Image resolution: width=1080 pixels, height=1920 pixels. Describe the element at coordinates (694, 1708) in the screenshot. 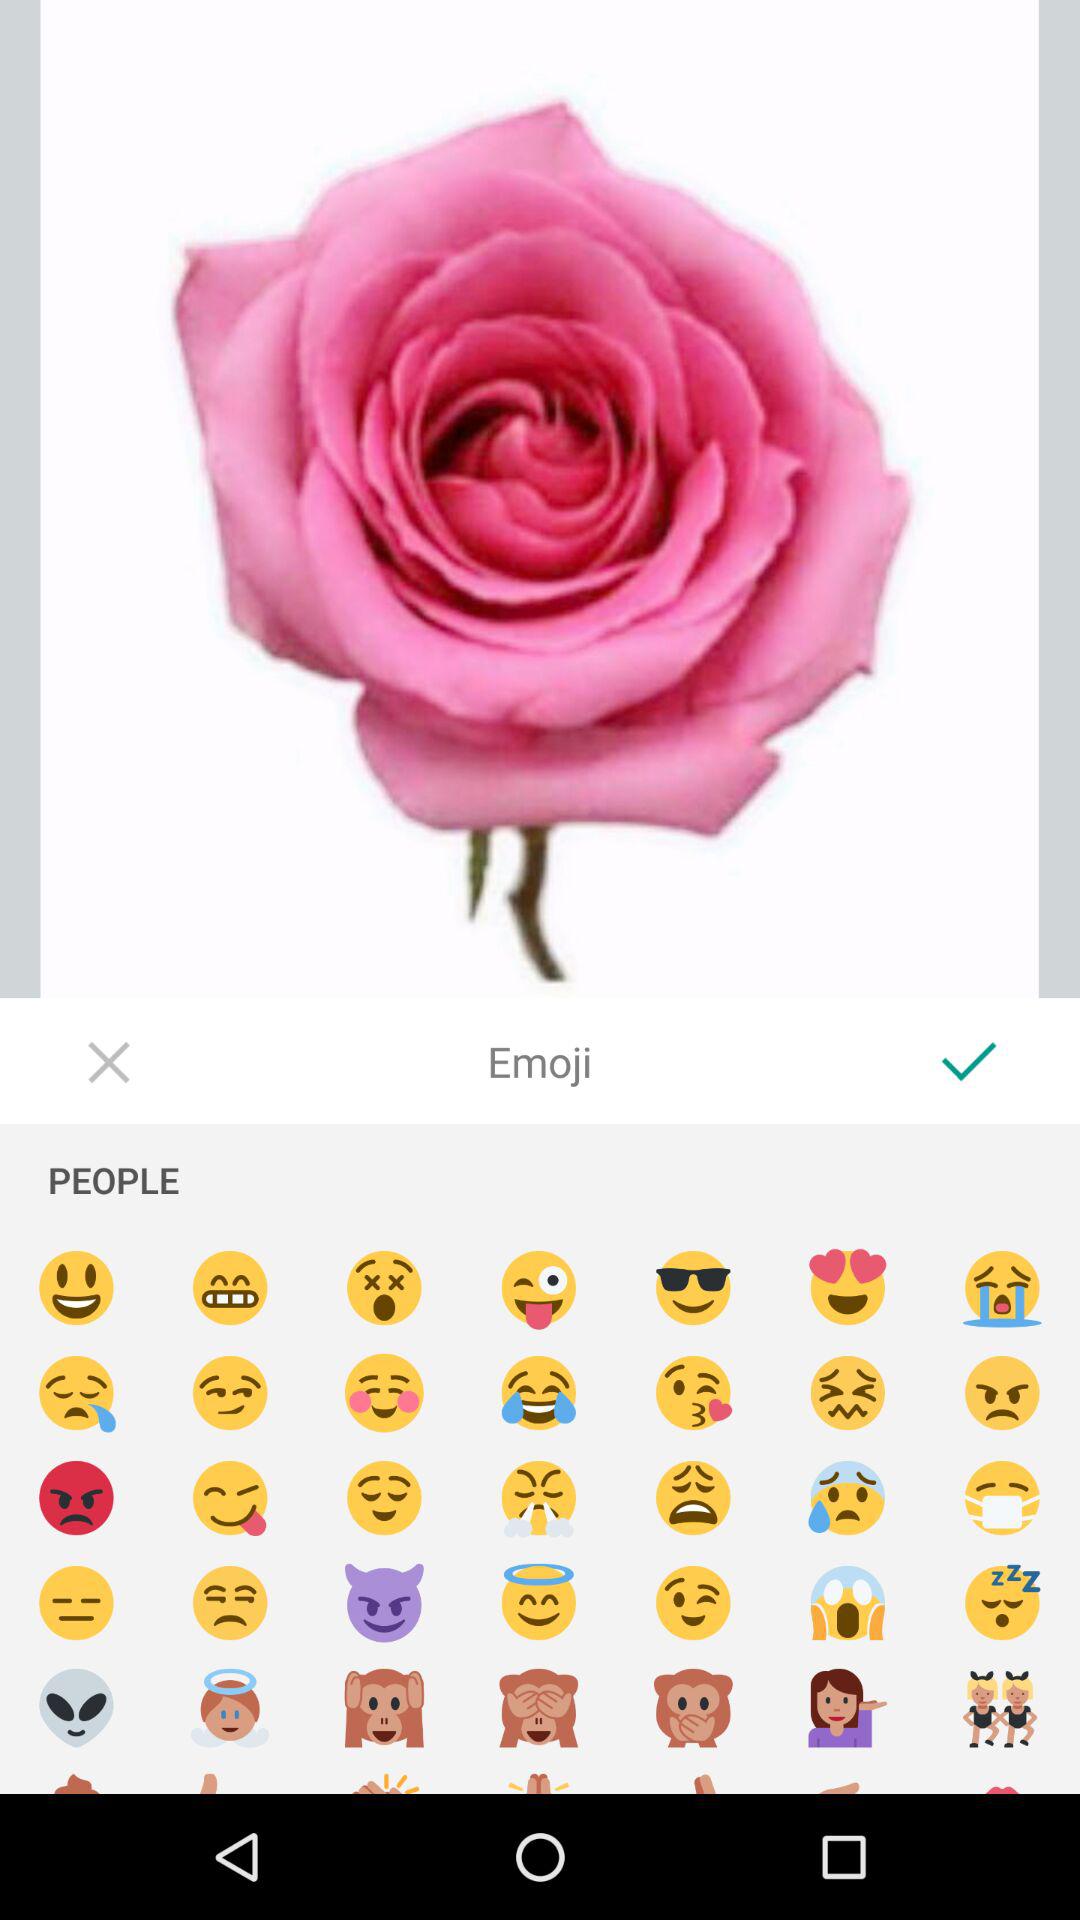

I see `select emoji` at that location.